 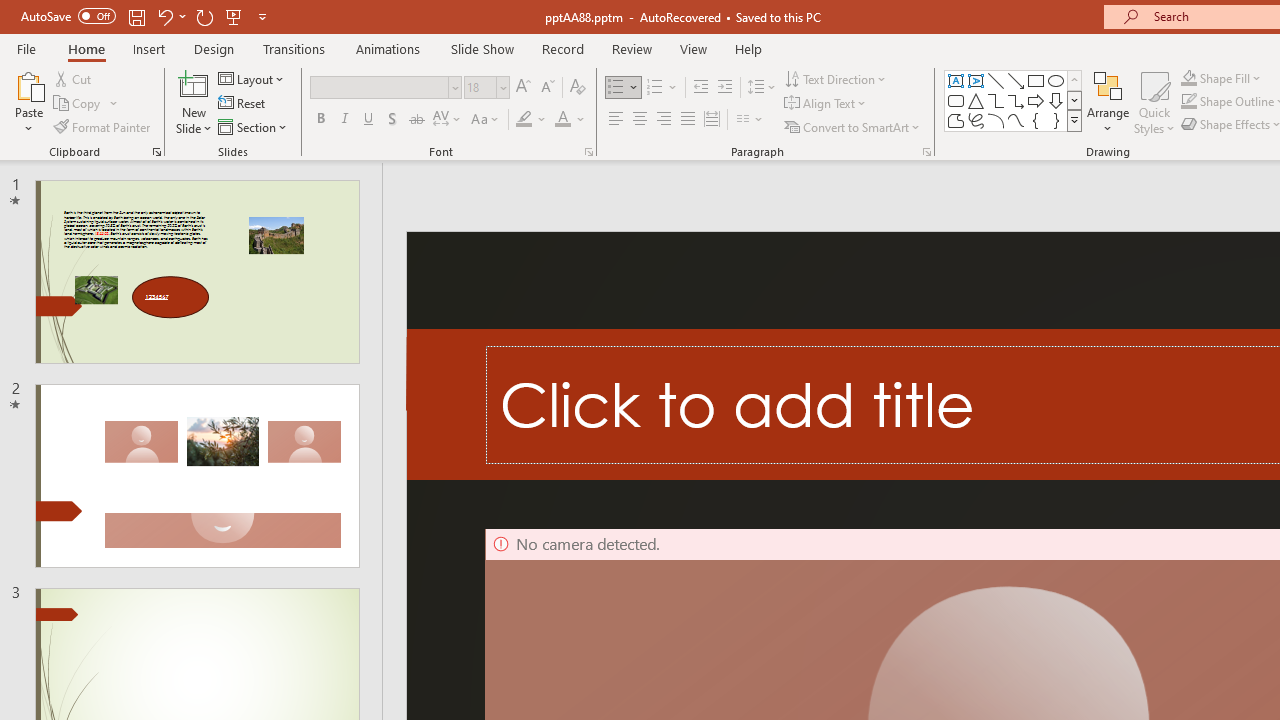 What do you see at coordinates (1154, 102) in the screenshot?
I see `Quick Styles` at bounding box center [1154, 102].